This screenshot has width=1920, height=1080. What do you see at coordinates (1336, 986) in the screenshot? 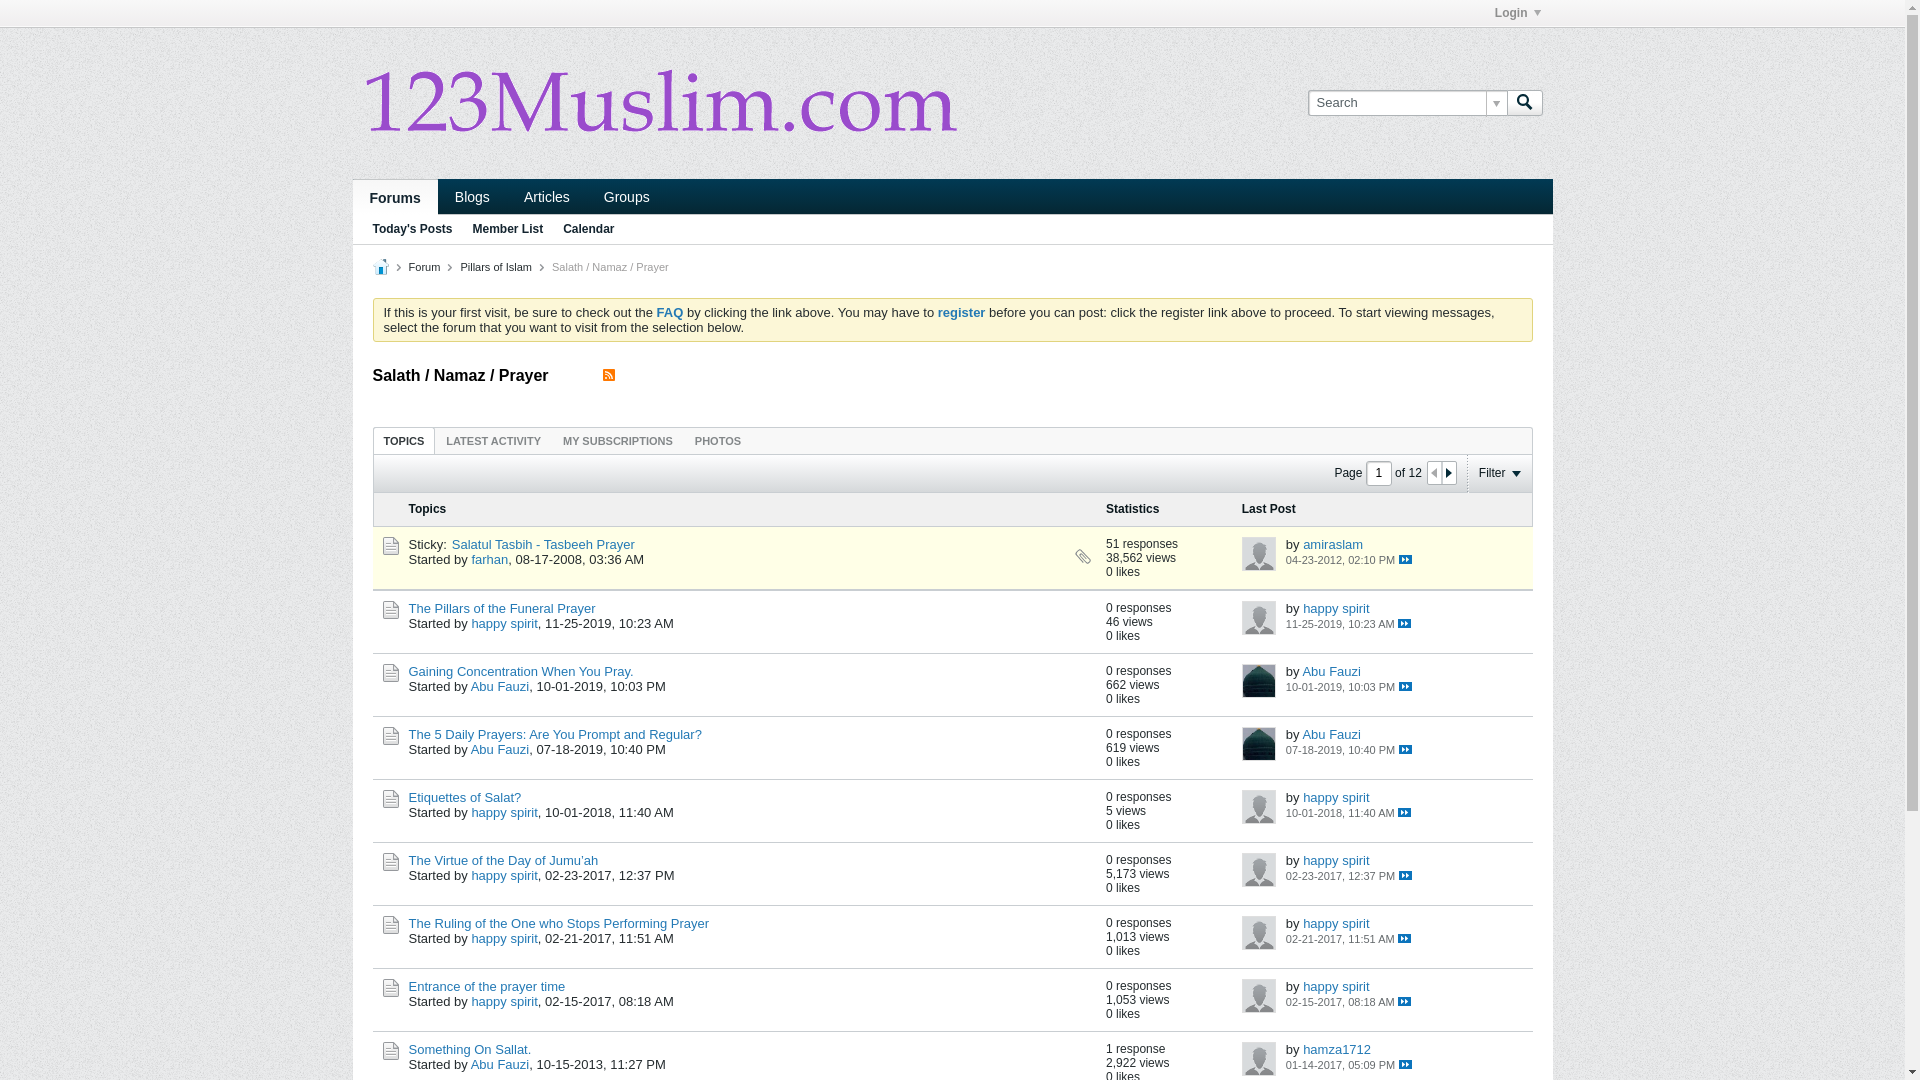
I see `happy spirit` at bounding box center [1336, 986].